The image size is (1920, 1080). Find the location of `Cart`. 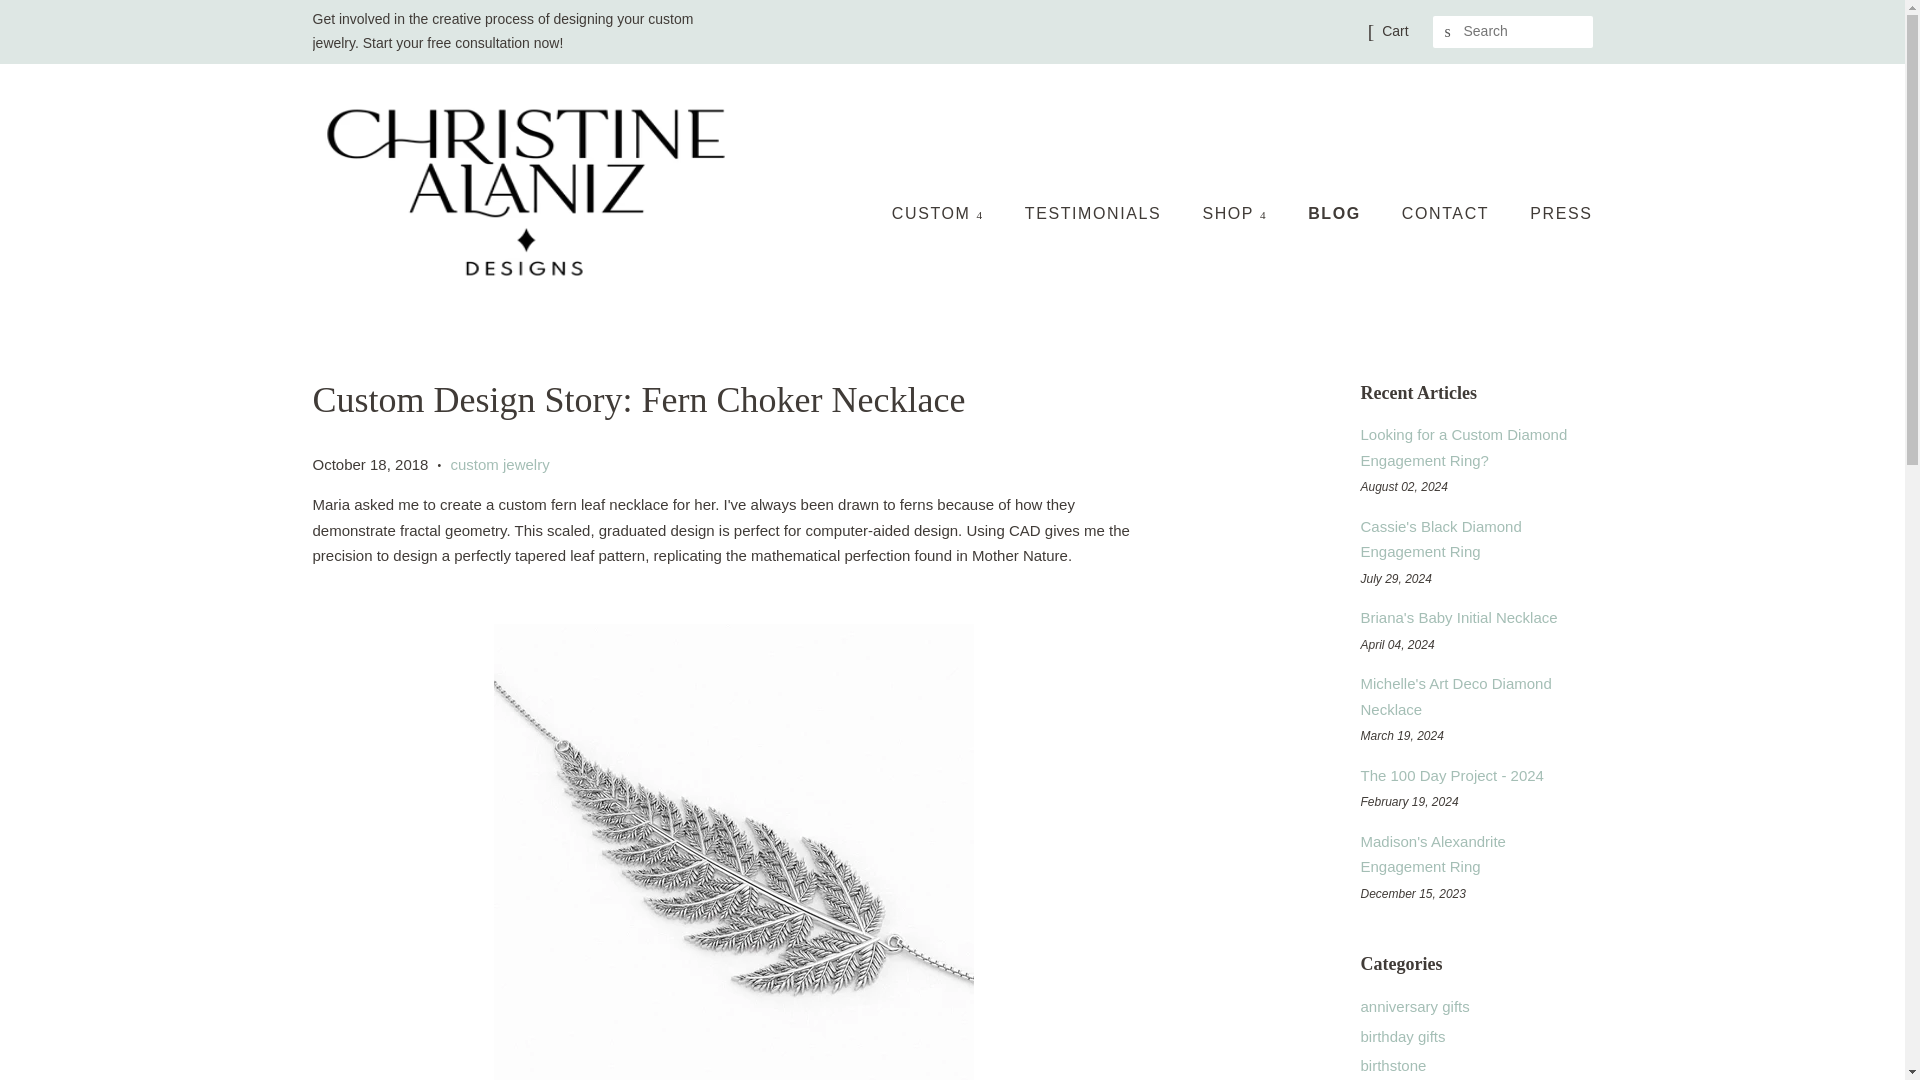

Cart is located at coordinates (1394, 32).